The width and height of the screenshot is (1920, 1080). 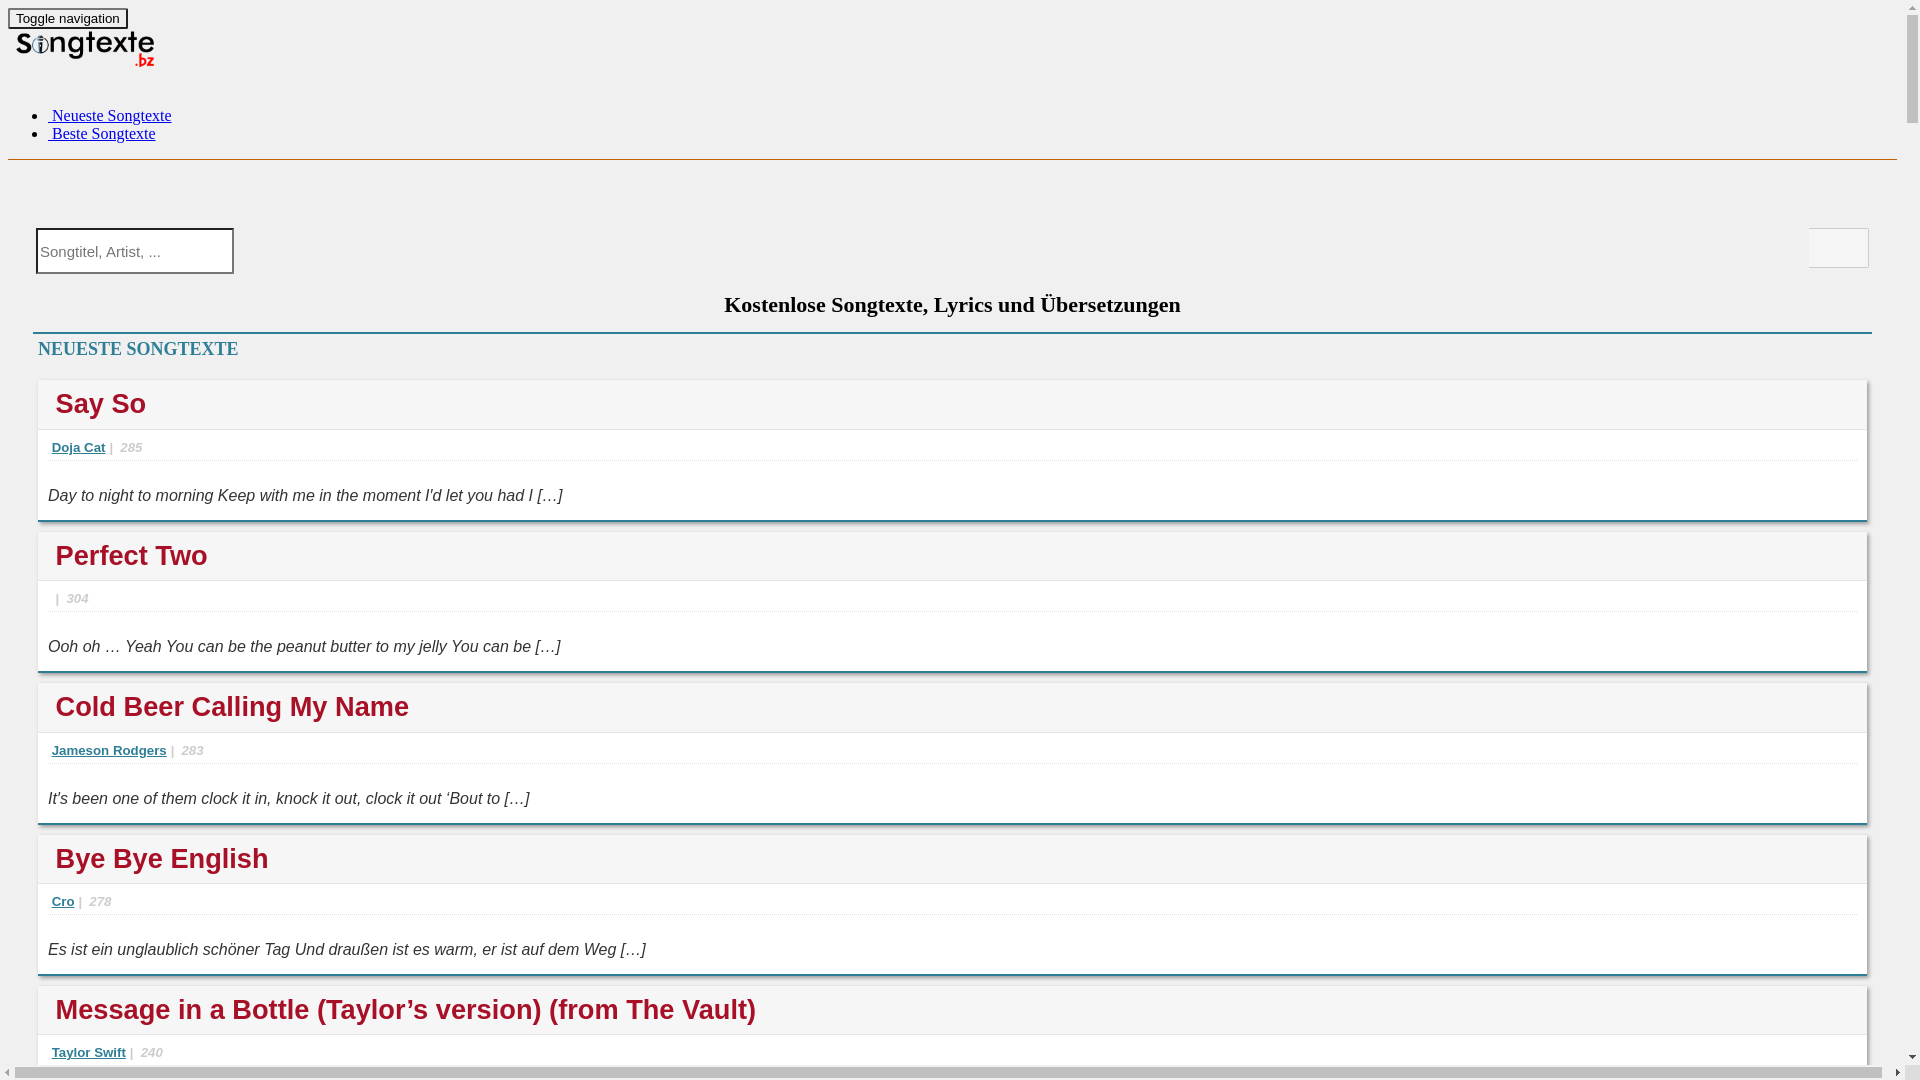 What do you see at coordinates (162, 858) in the screenshot?
I see `Bye Bye English` at bounding box center [162, 858].